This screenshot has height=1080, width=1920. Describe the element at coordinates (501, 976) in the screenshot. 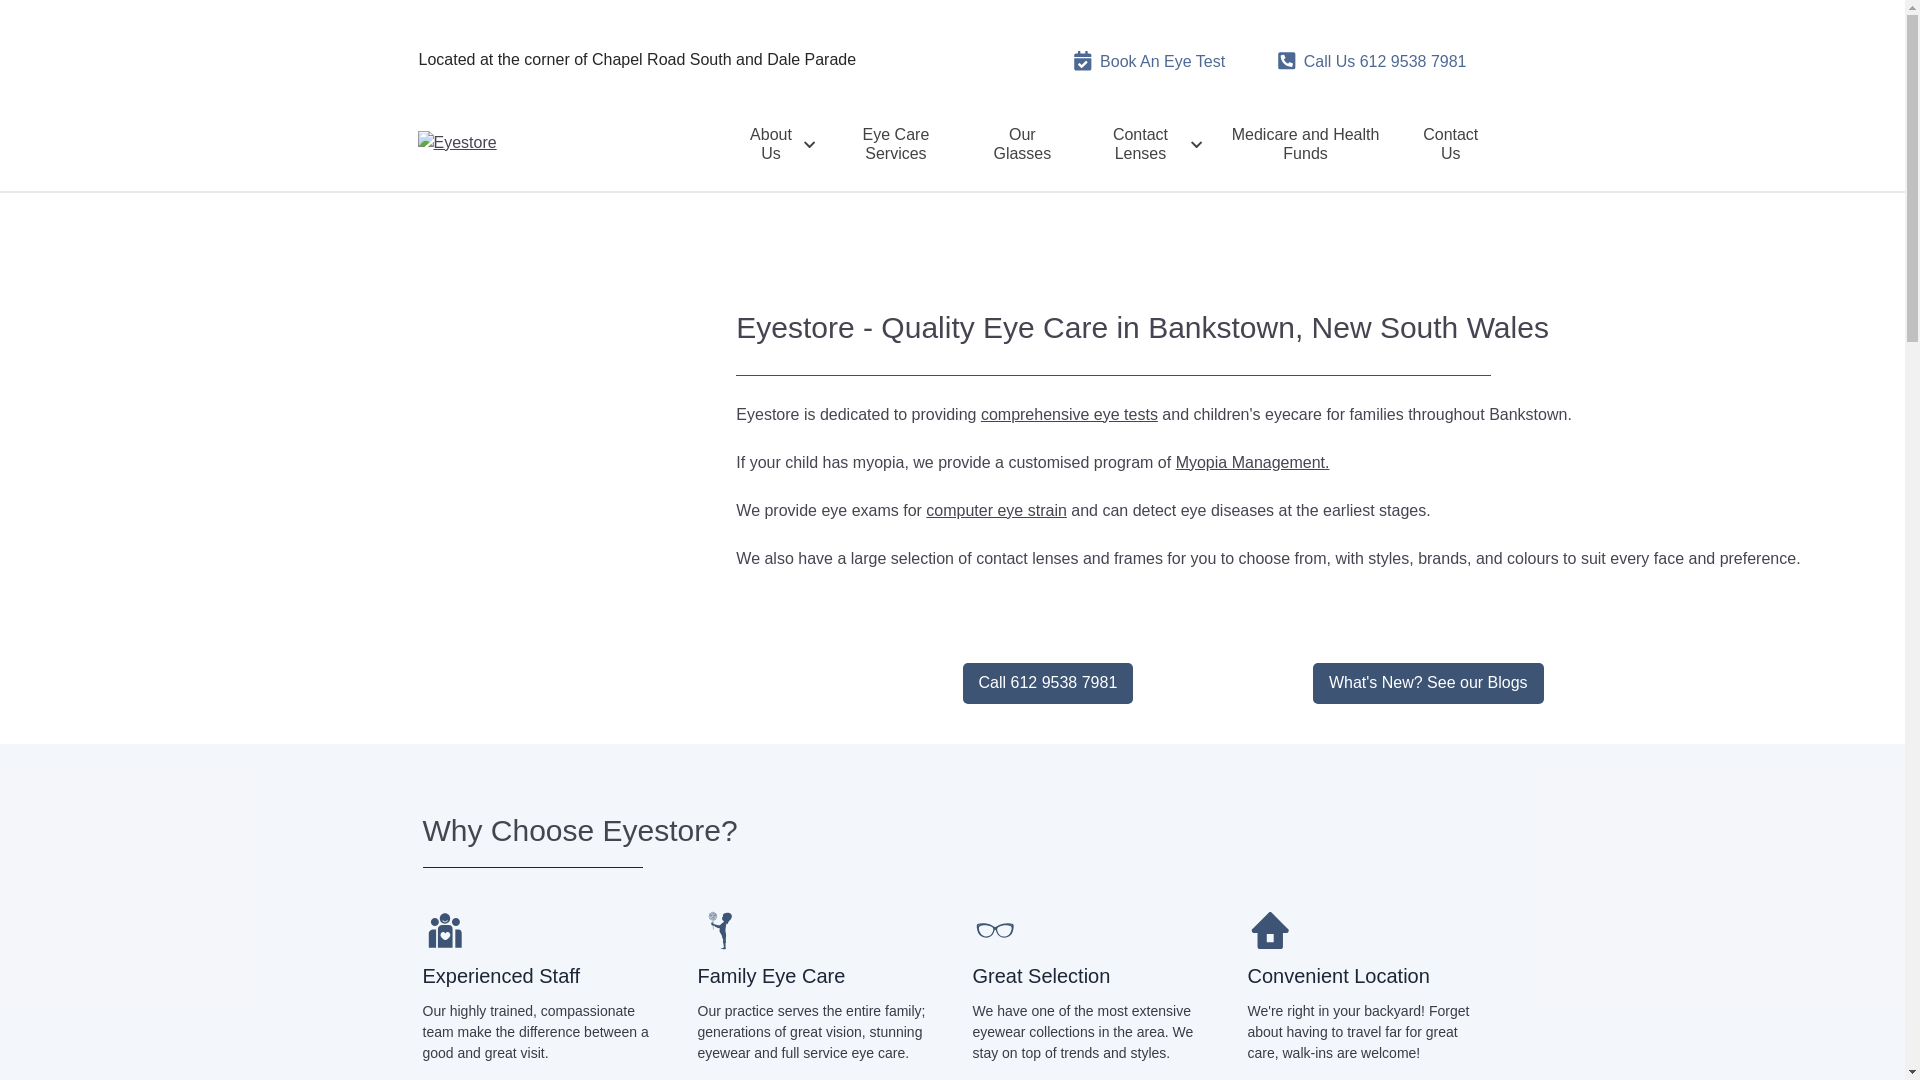

I see `Experienced Staff` at that location.